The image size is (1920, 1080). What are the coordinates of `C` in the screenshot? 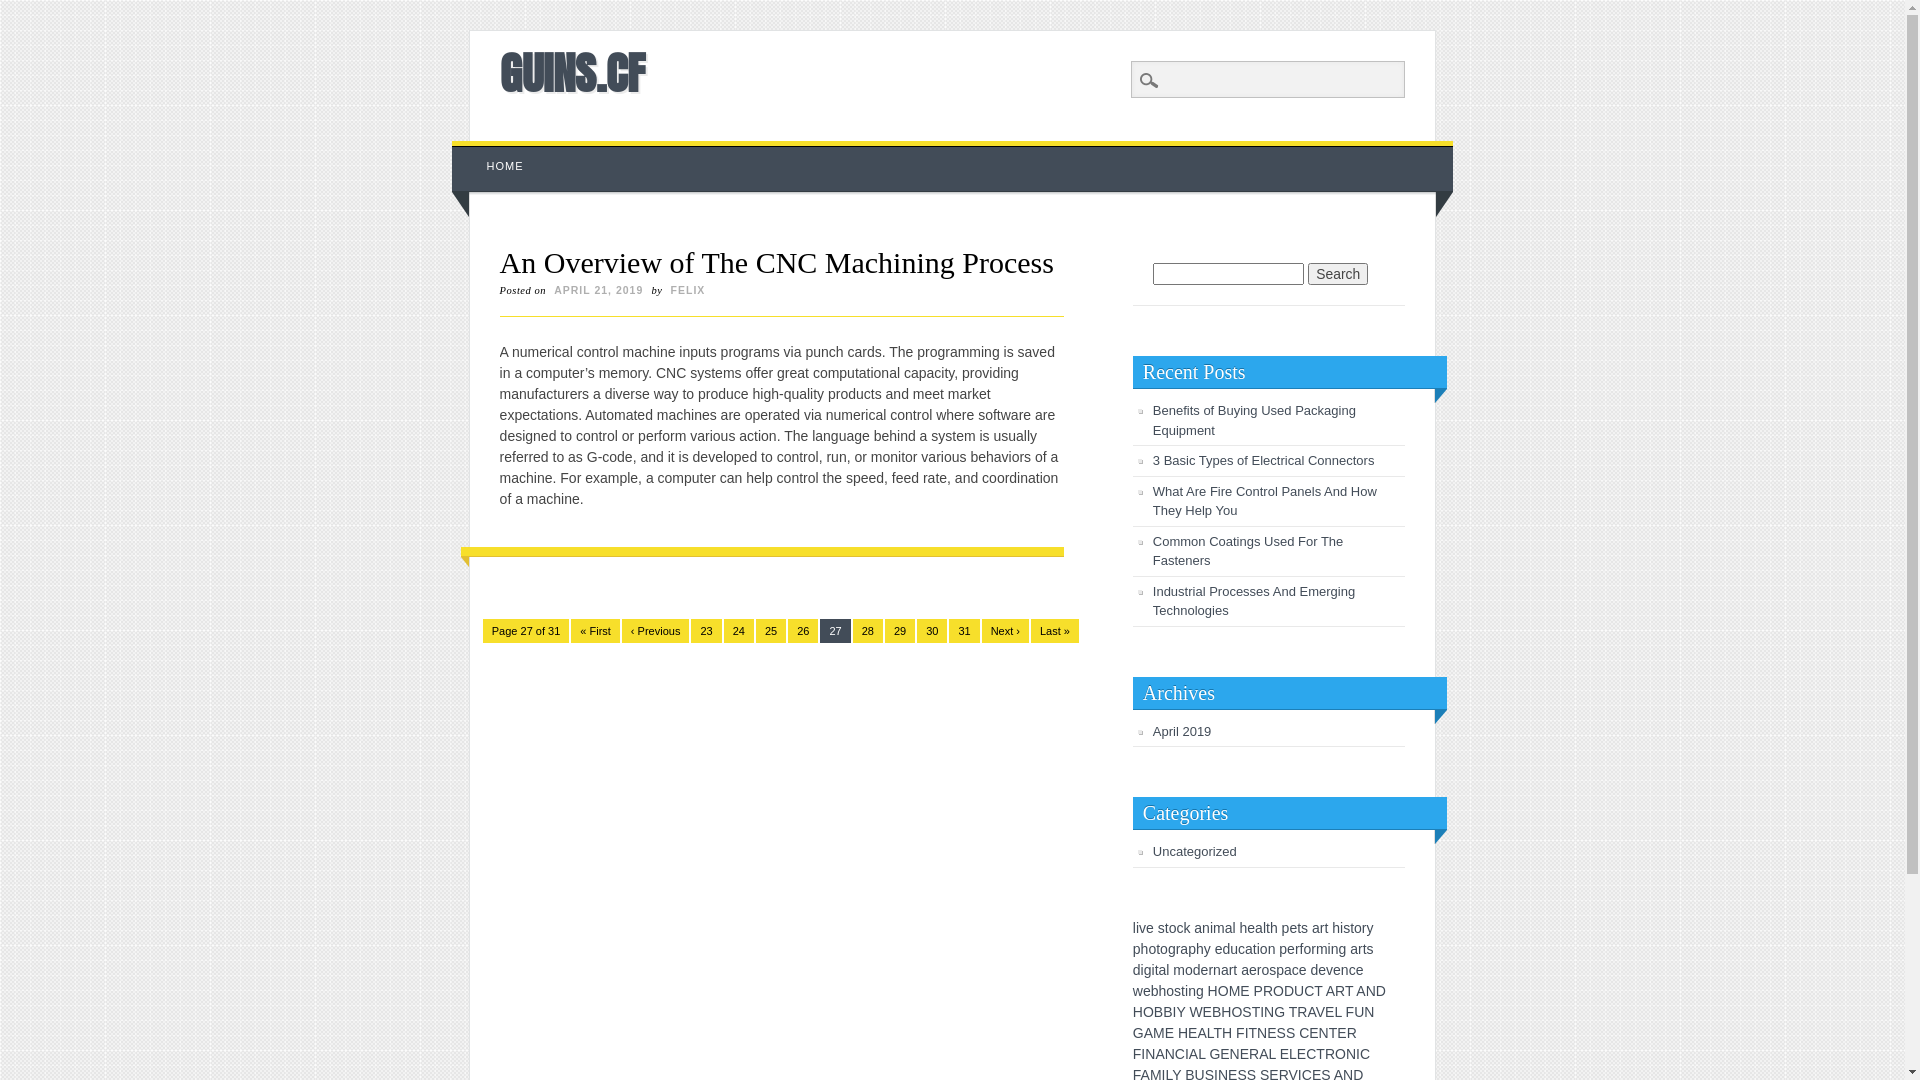 It's located at (1365, 1054).